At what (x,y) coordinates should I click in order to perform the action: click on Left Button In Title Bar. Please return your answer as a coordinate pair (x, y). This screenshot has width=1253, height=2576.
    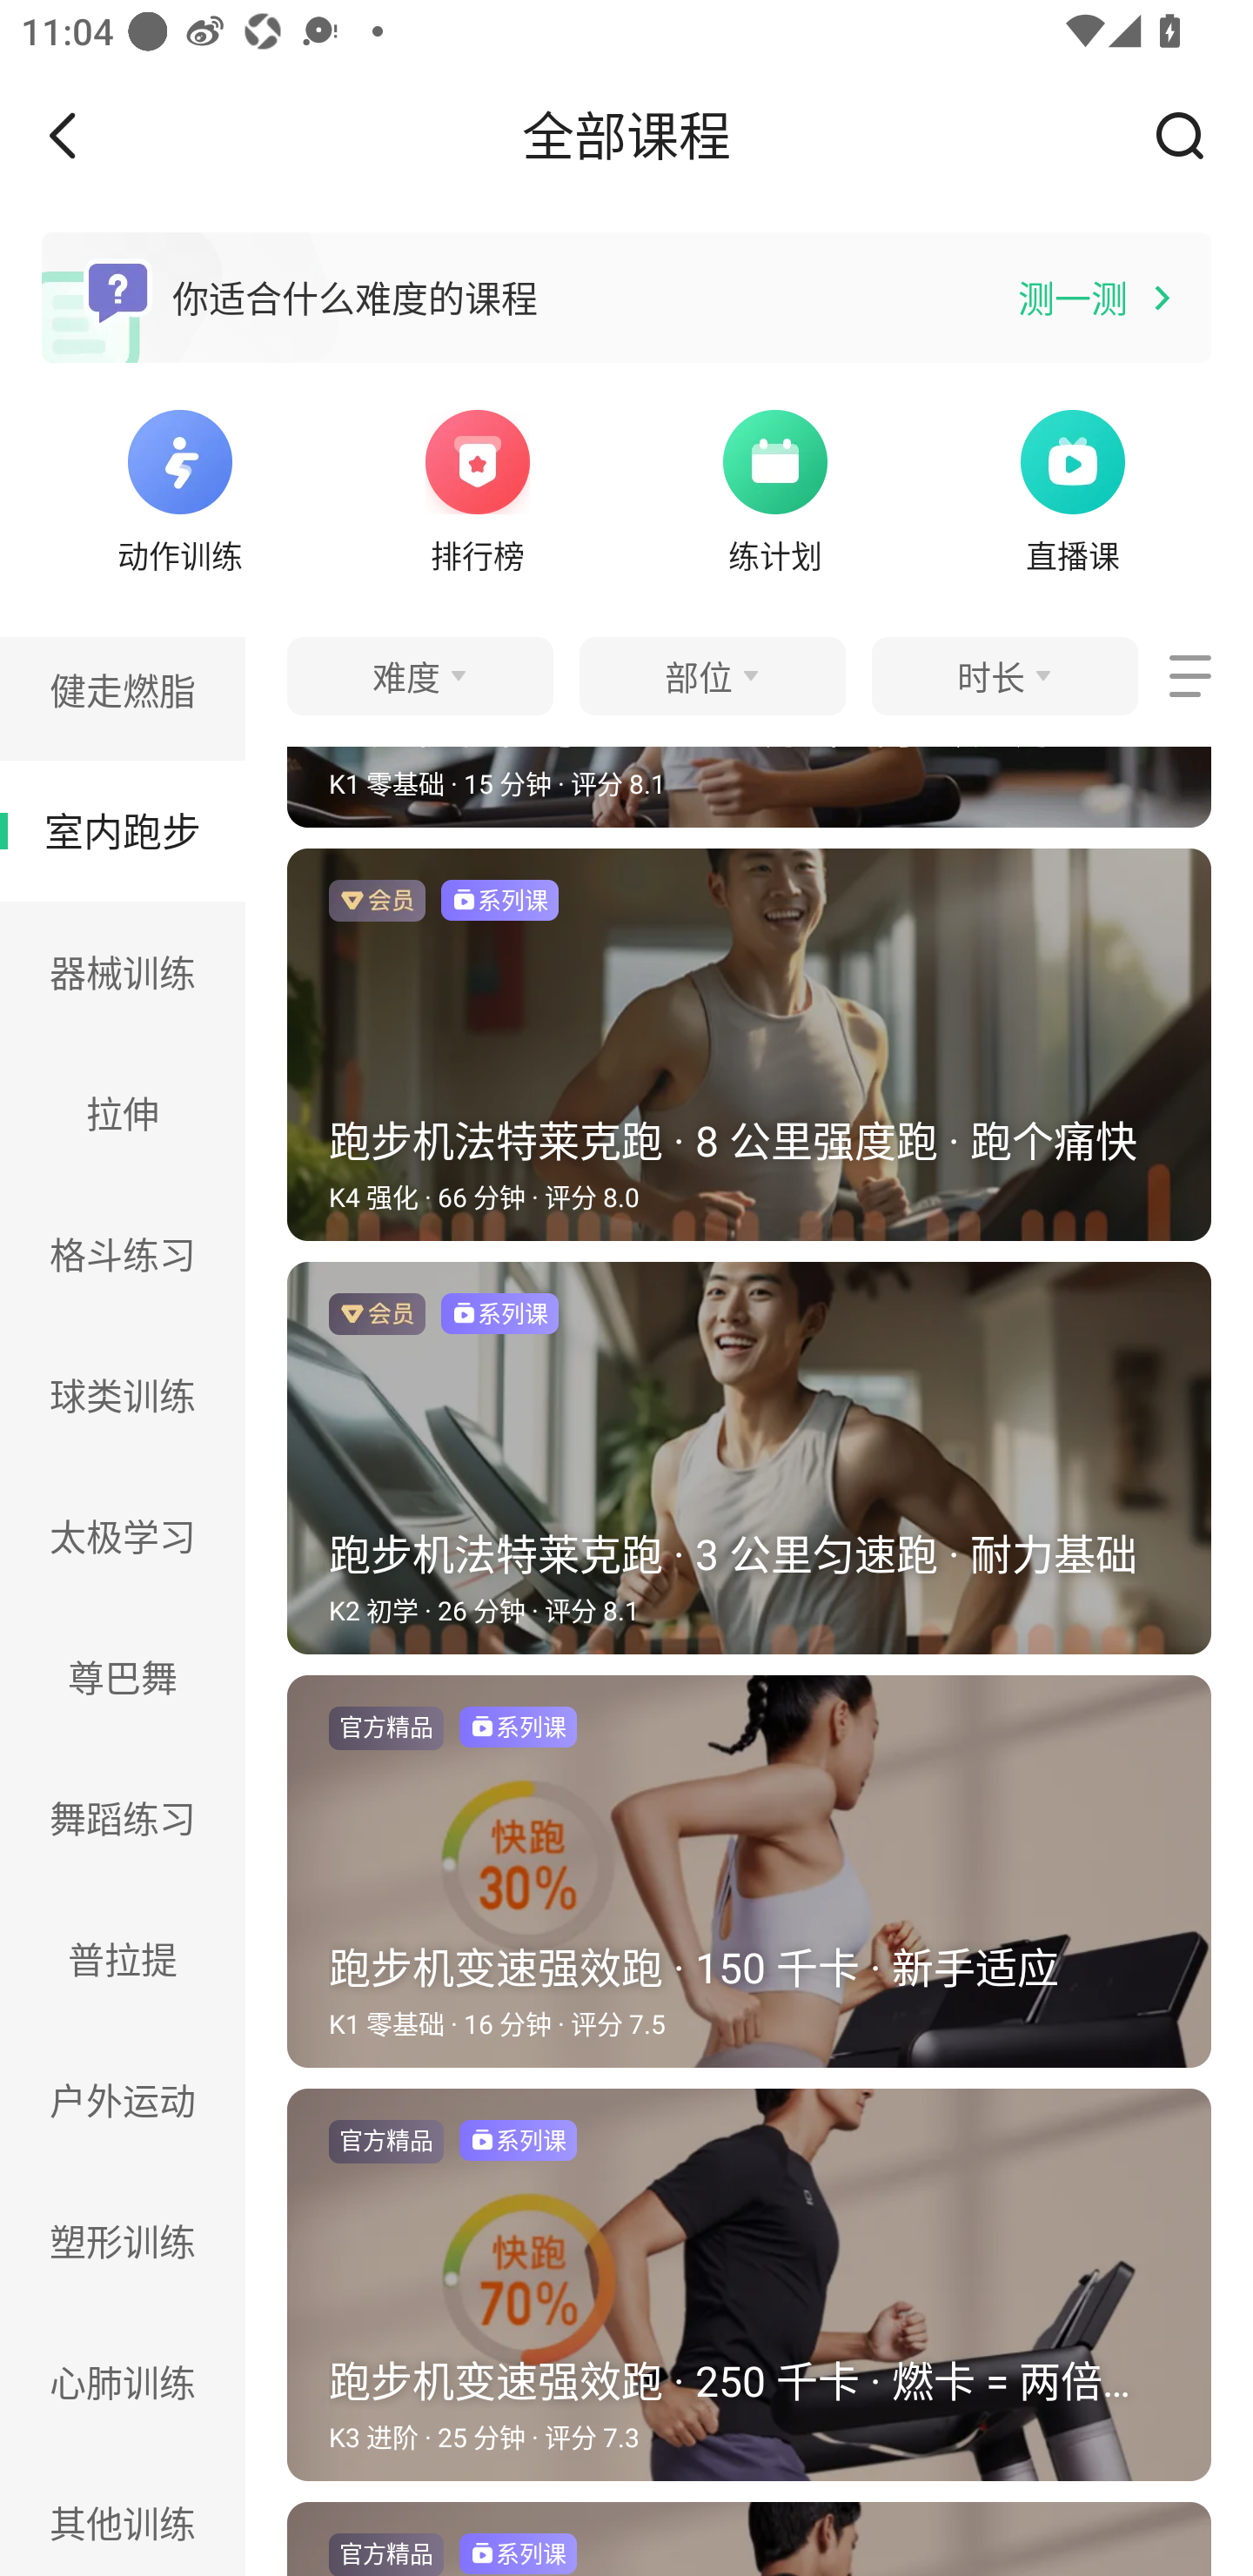
    Looking at the image, I should click on (84, 135).